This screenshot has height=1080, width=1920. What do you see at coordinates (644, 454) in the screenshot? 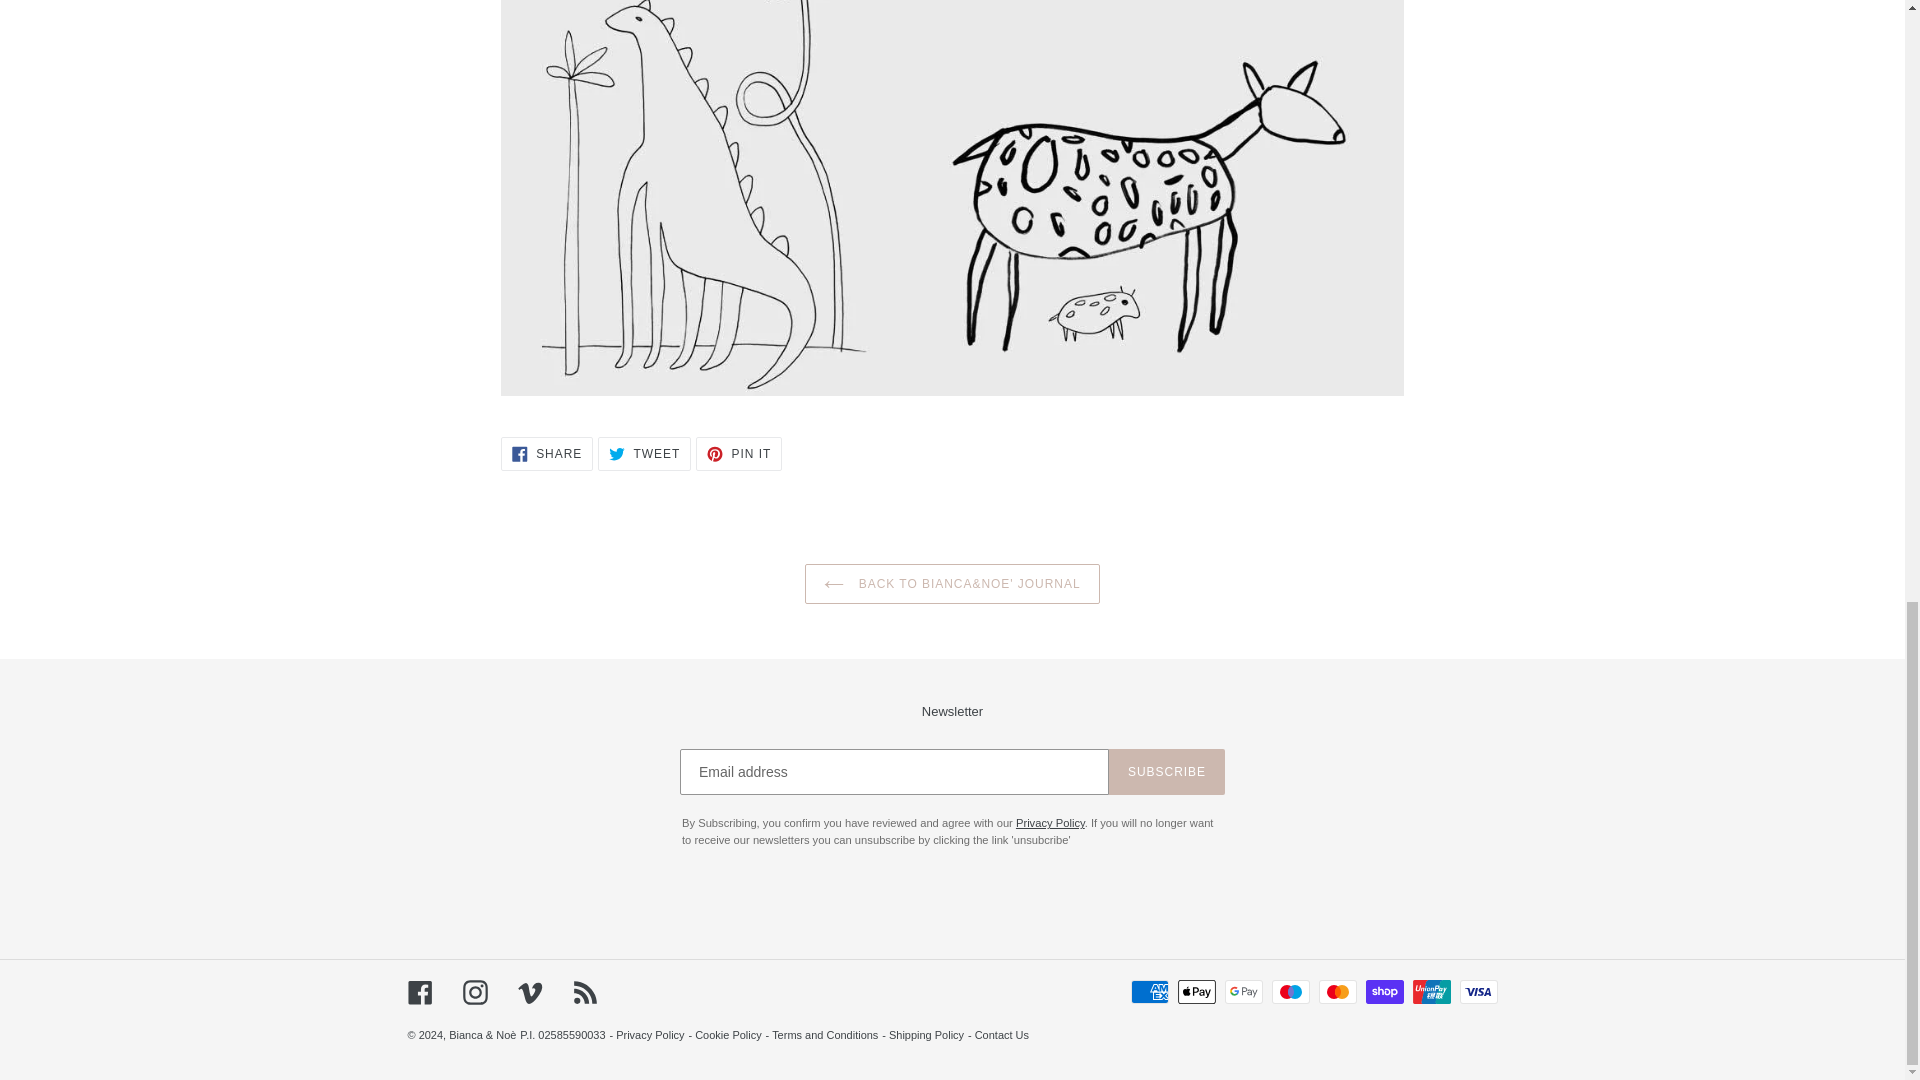
I see `SUBSCRIBE` at bounding box center [644, 454].